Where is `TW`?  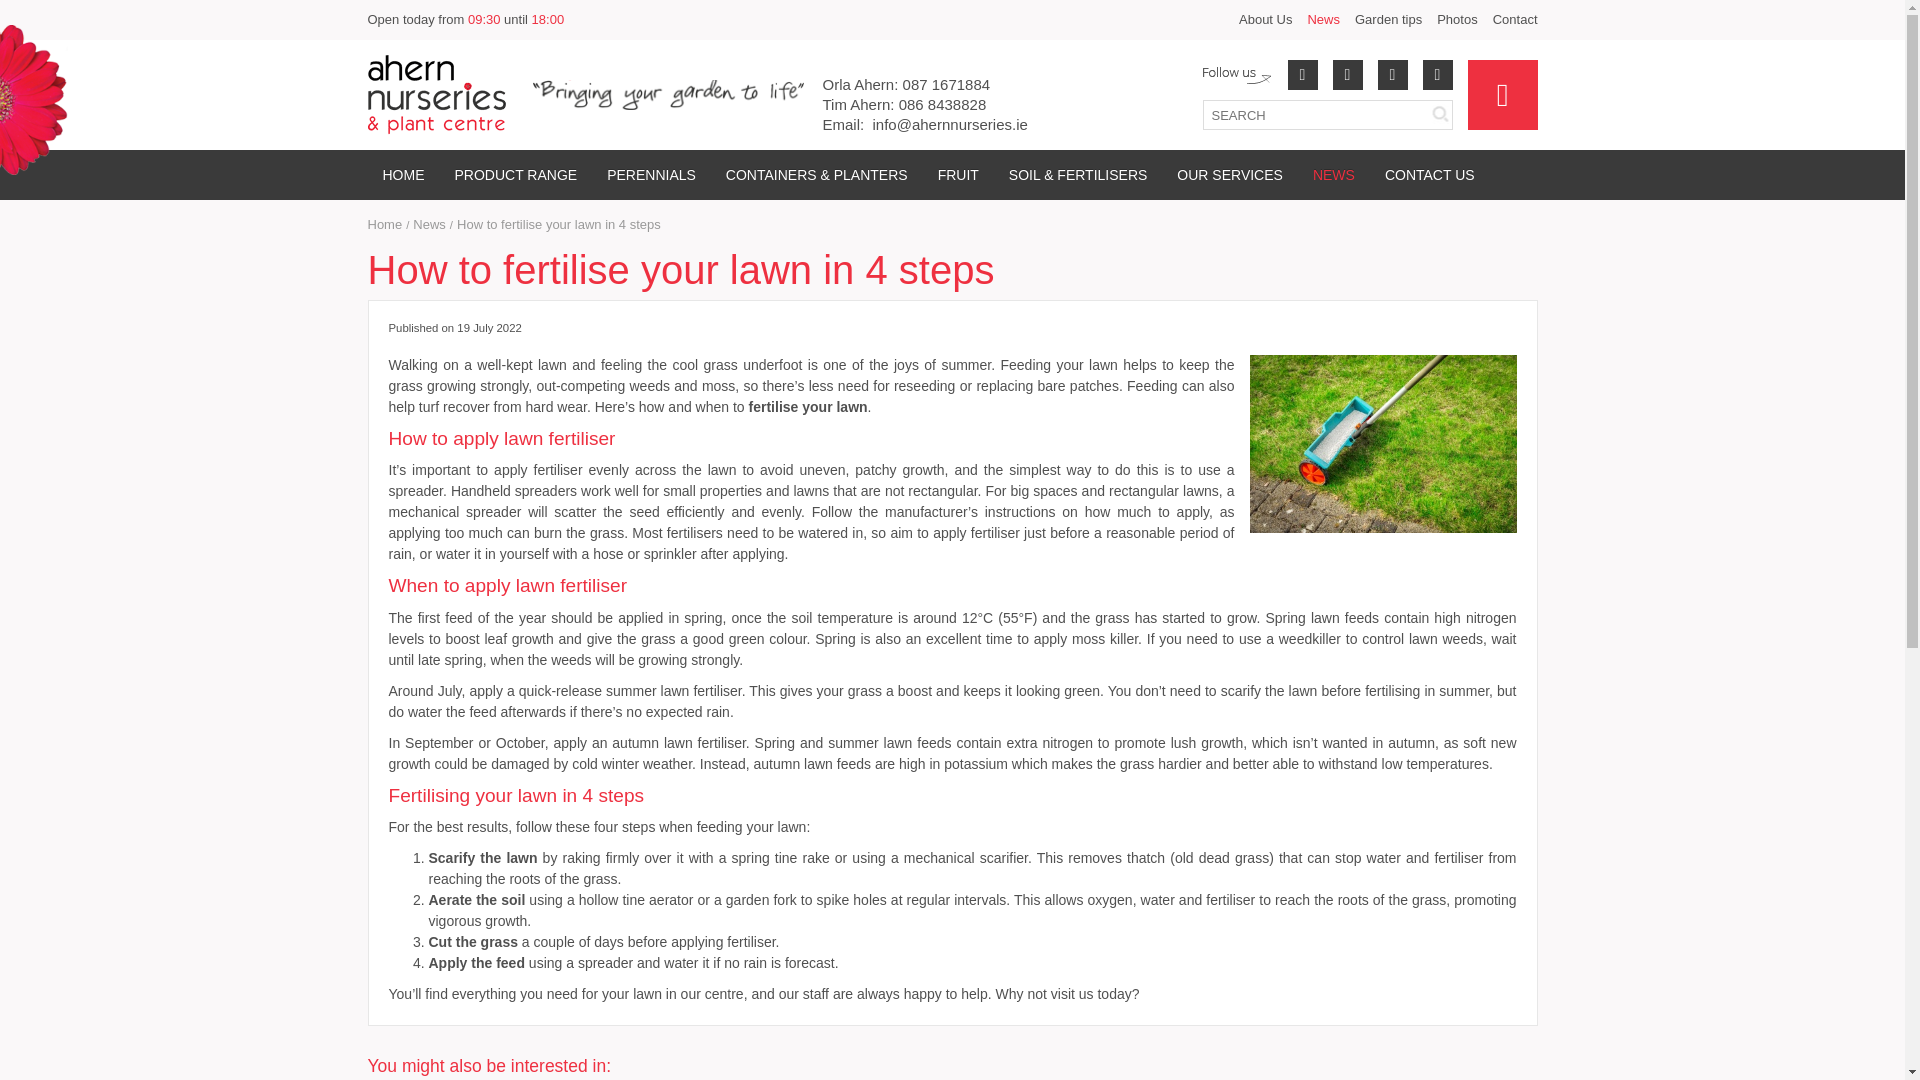
TW is located at coordinates (1436, 74).